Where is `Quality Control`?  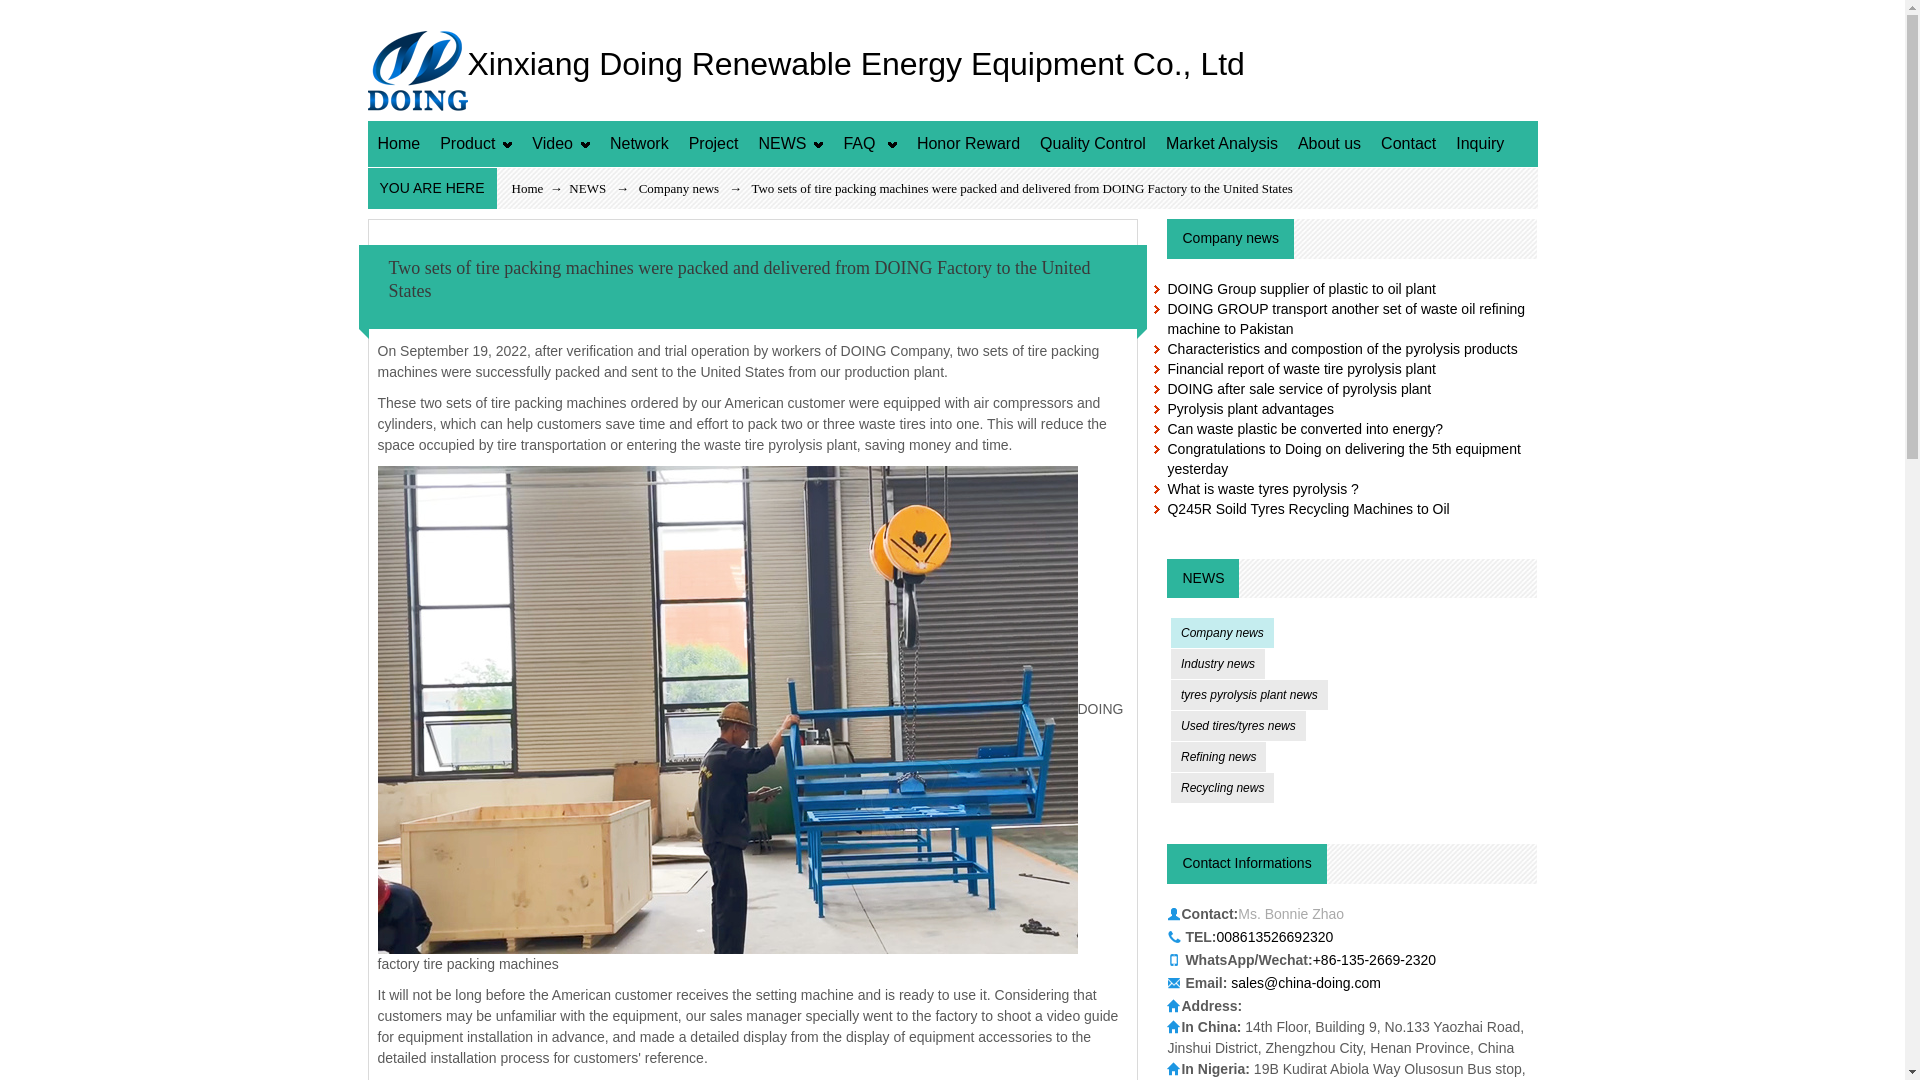 Quality Control is located at coordinates (1092, 144).